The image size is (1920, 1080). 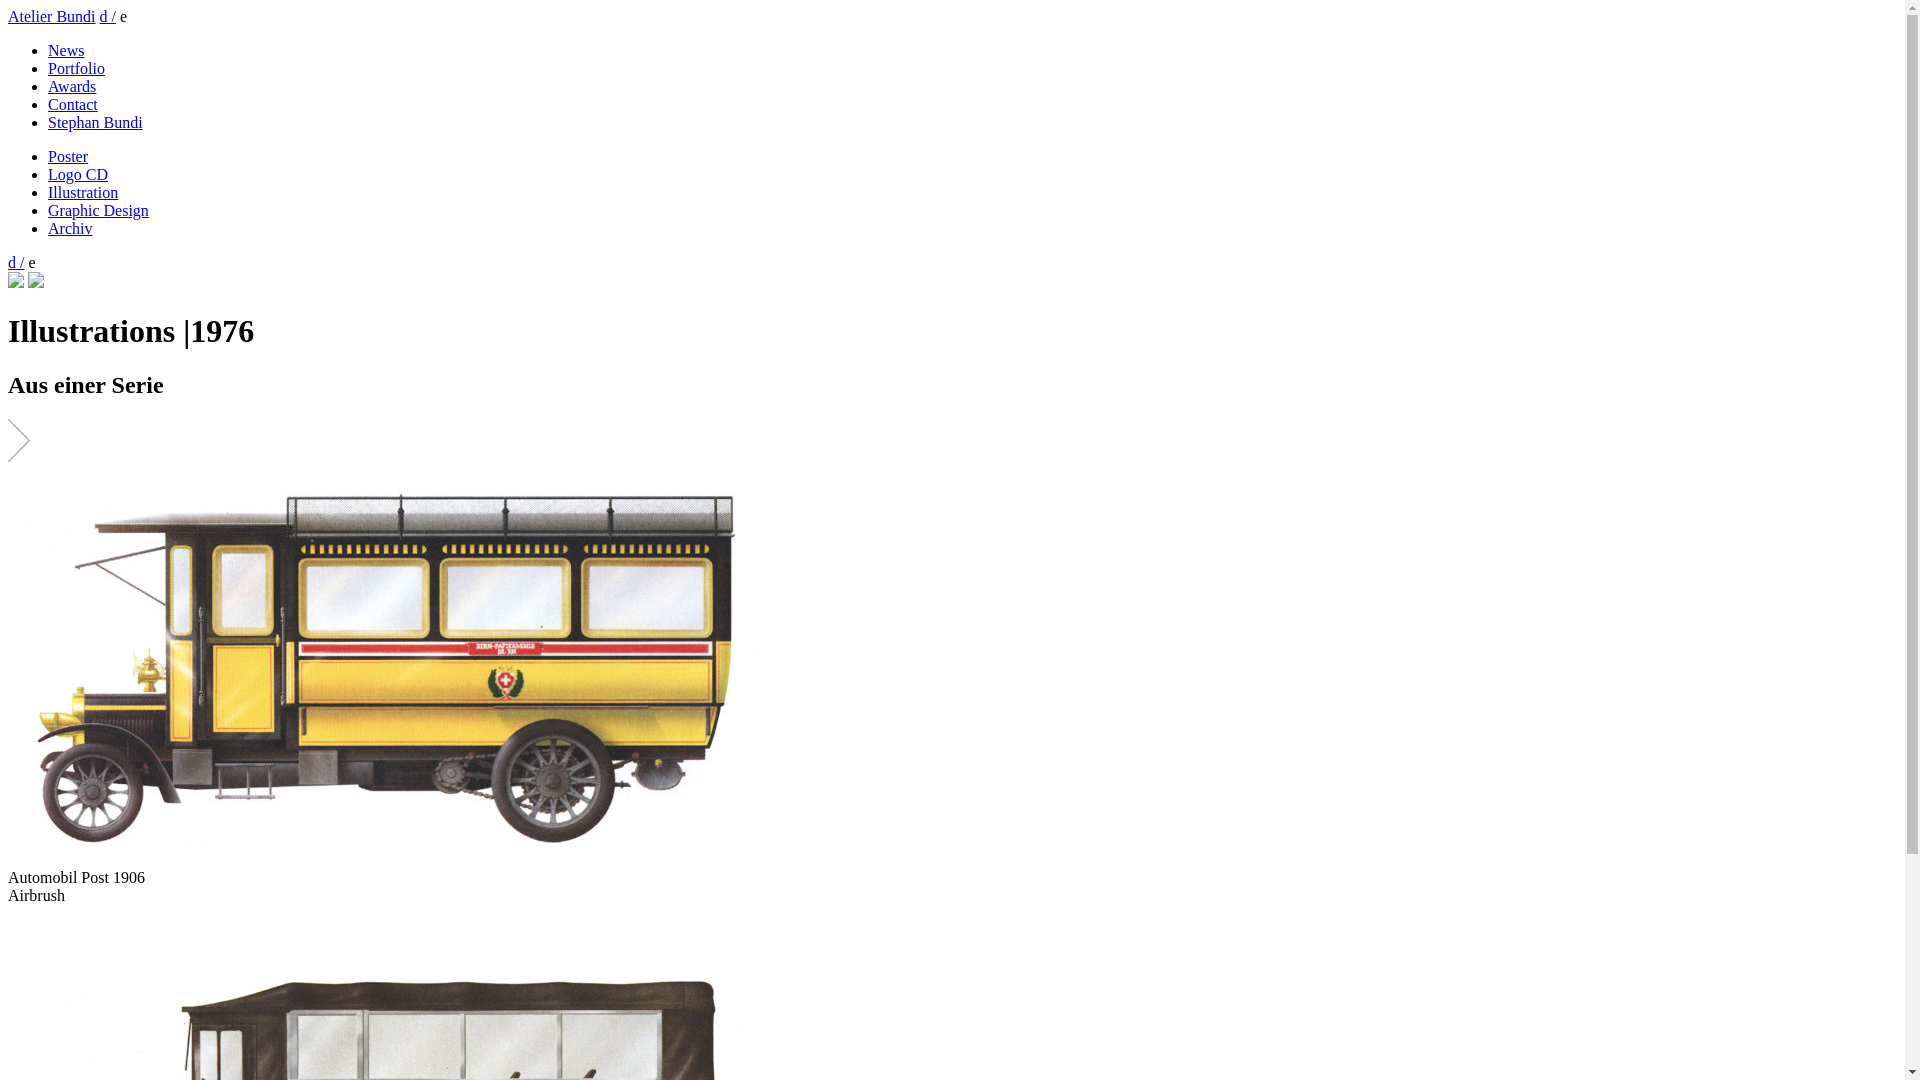 What do you see at coordinates (16, 262) in the screenshot?
I see `d /` at bounding box center [16, 262].